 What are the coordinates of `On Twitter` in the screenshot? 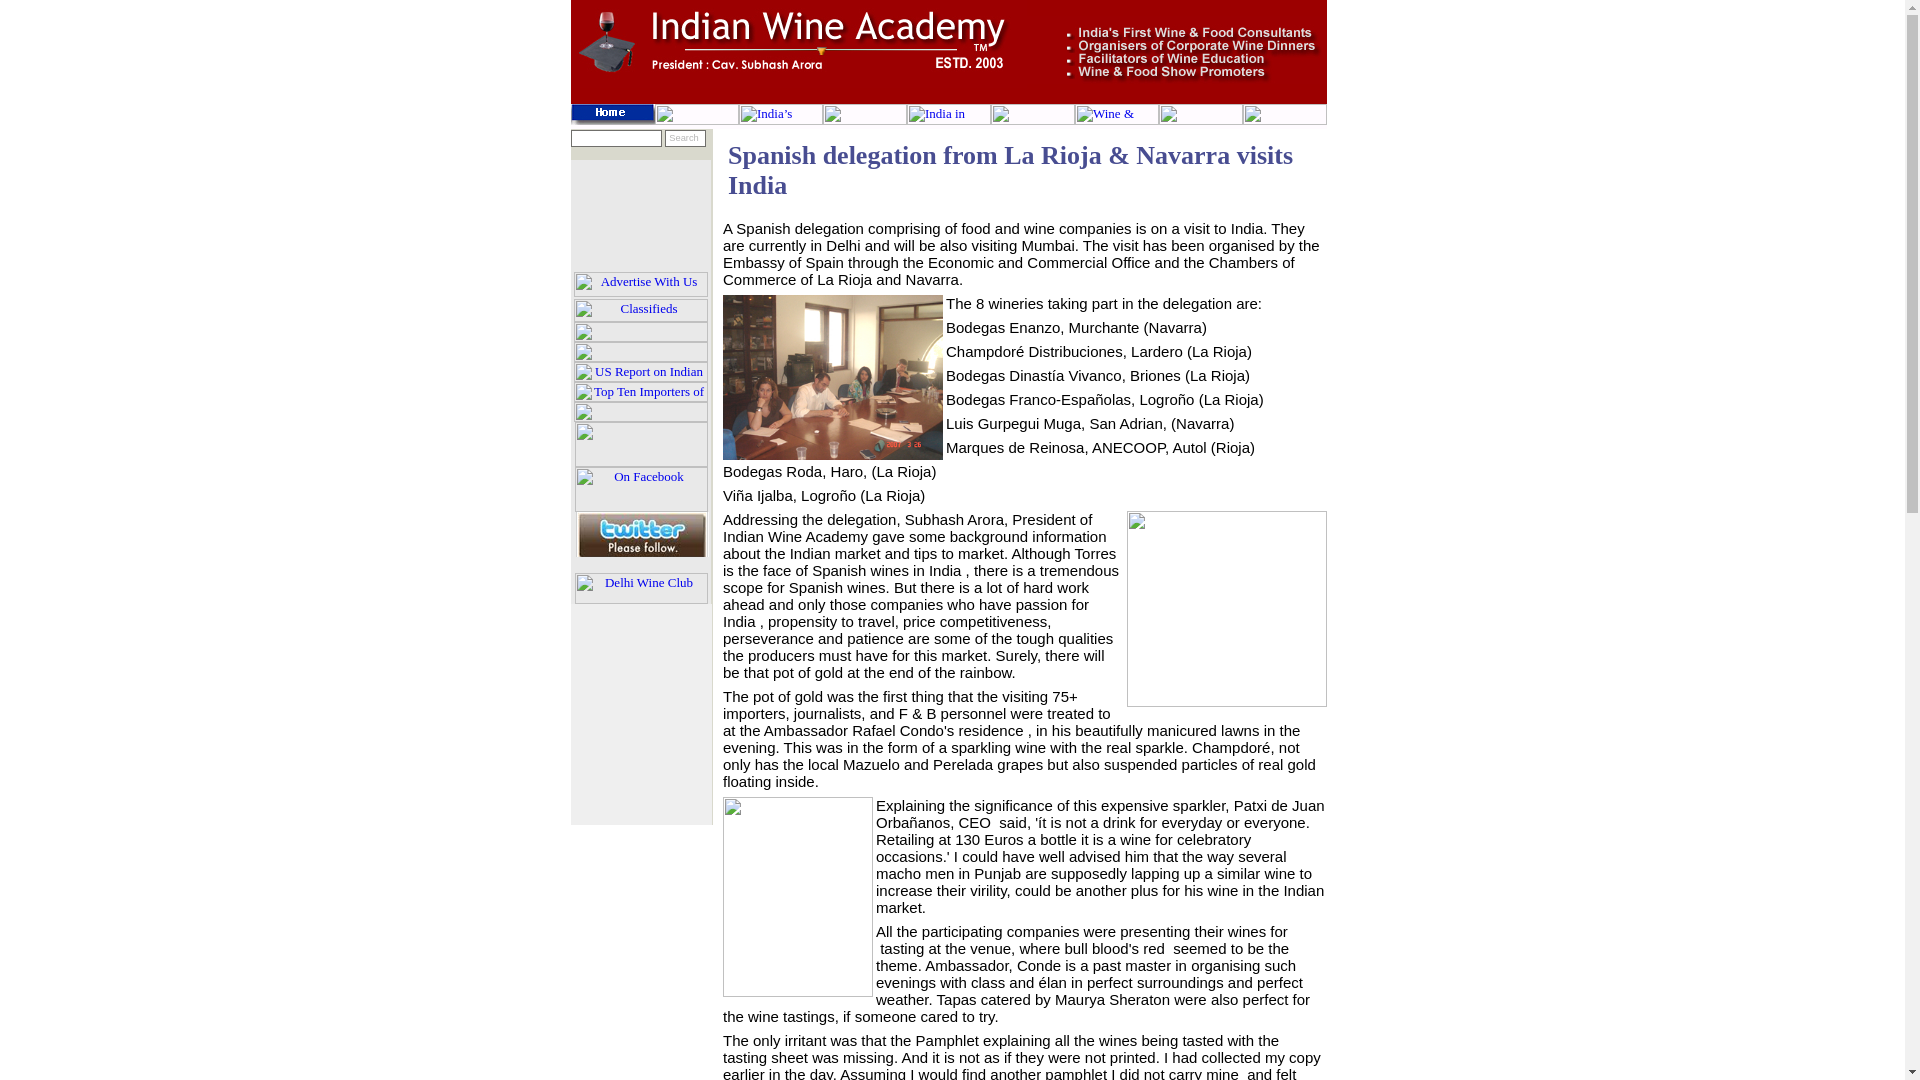 It's located at (642, 534).